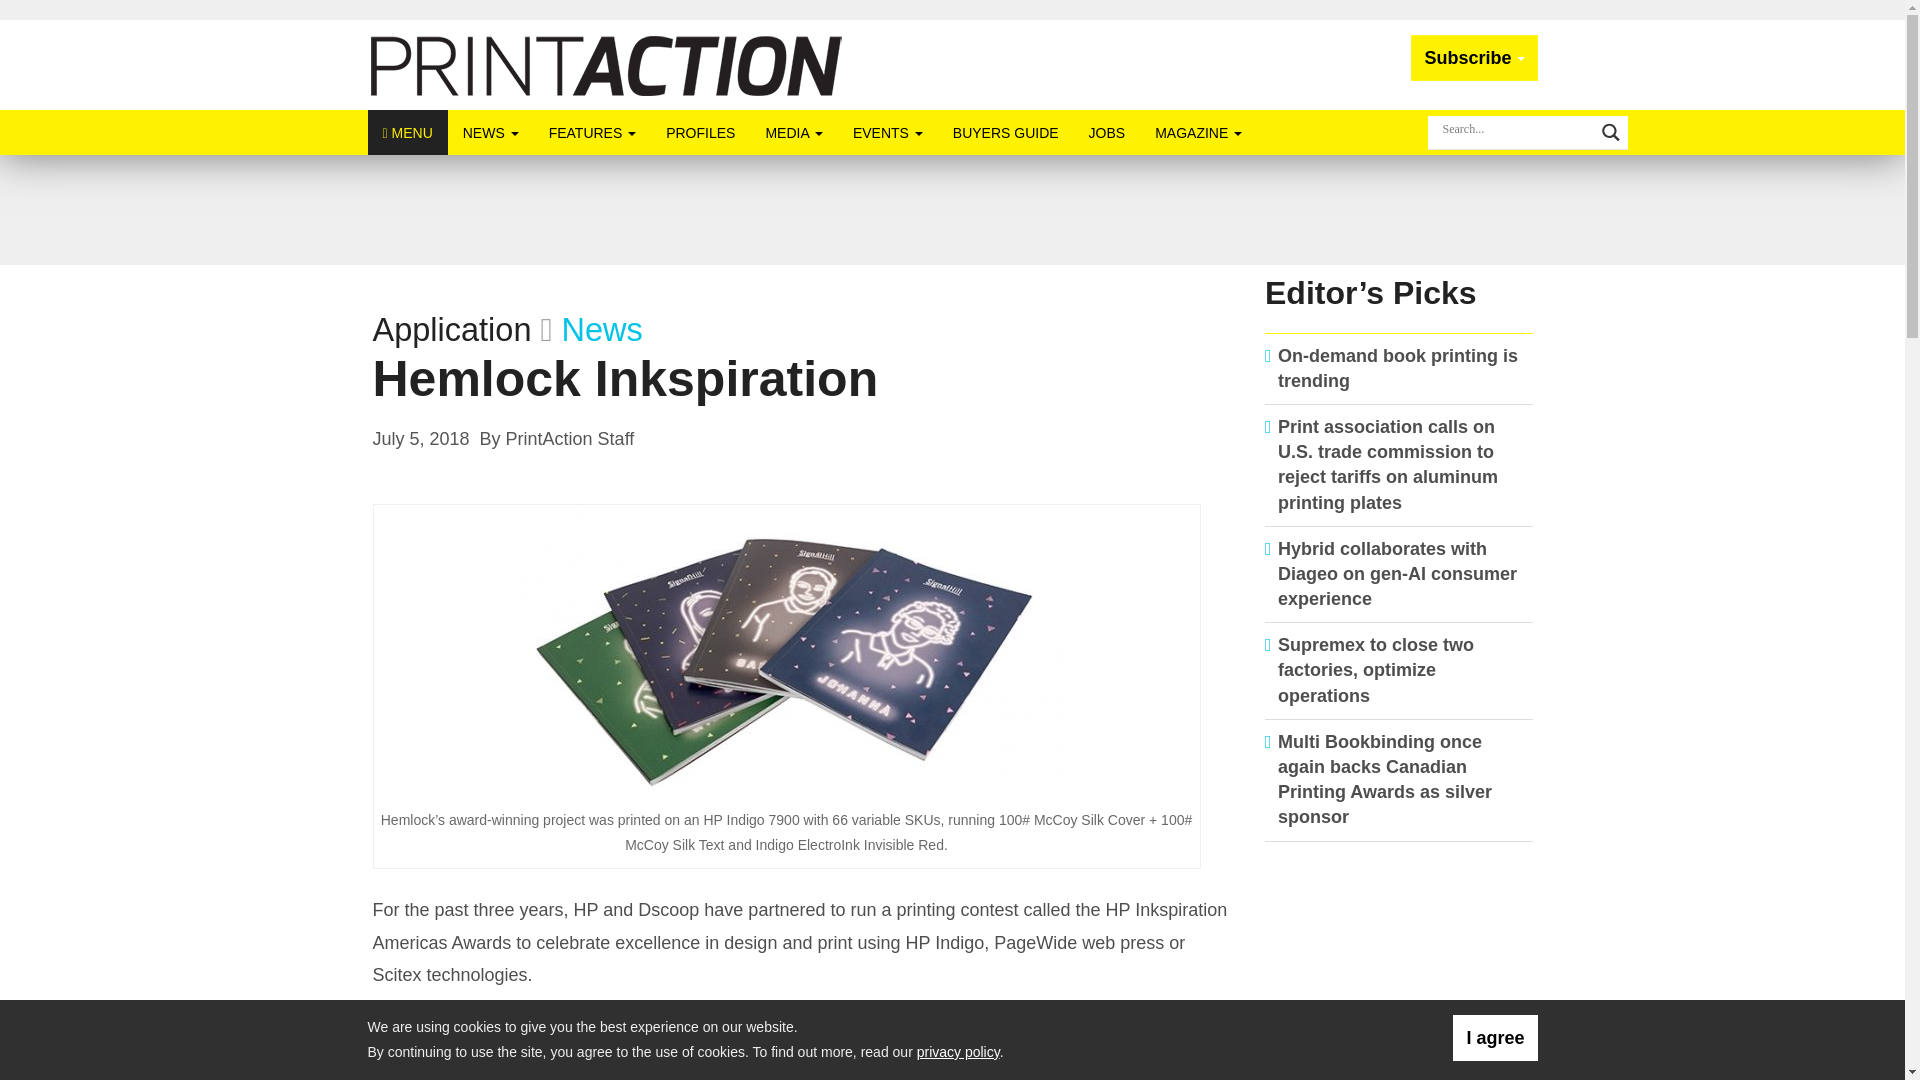  Describe the element at coordinates (490, 132) in the screenshot. I see `NEWS` at that location.